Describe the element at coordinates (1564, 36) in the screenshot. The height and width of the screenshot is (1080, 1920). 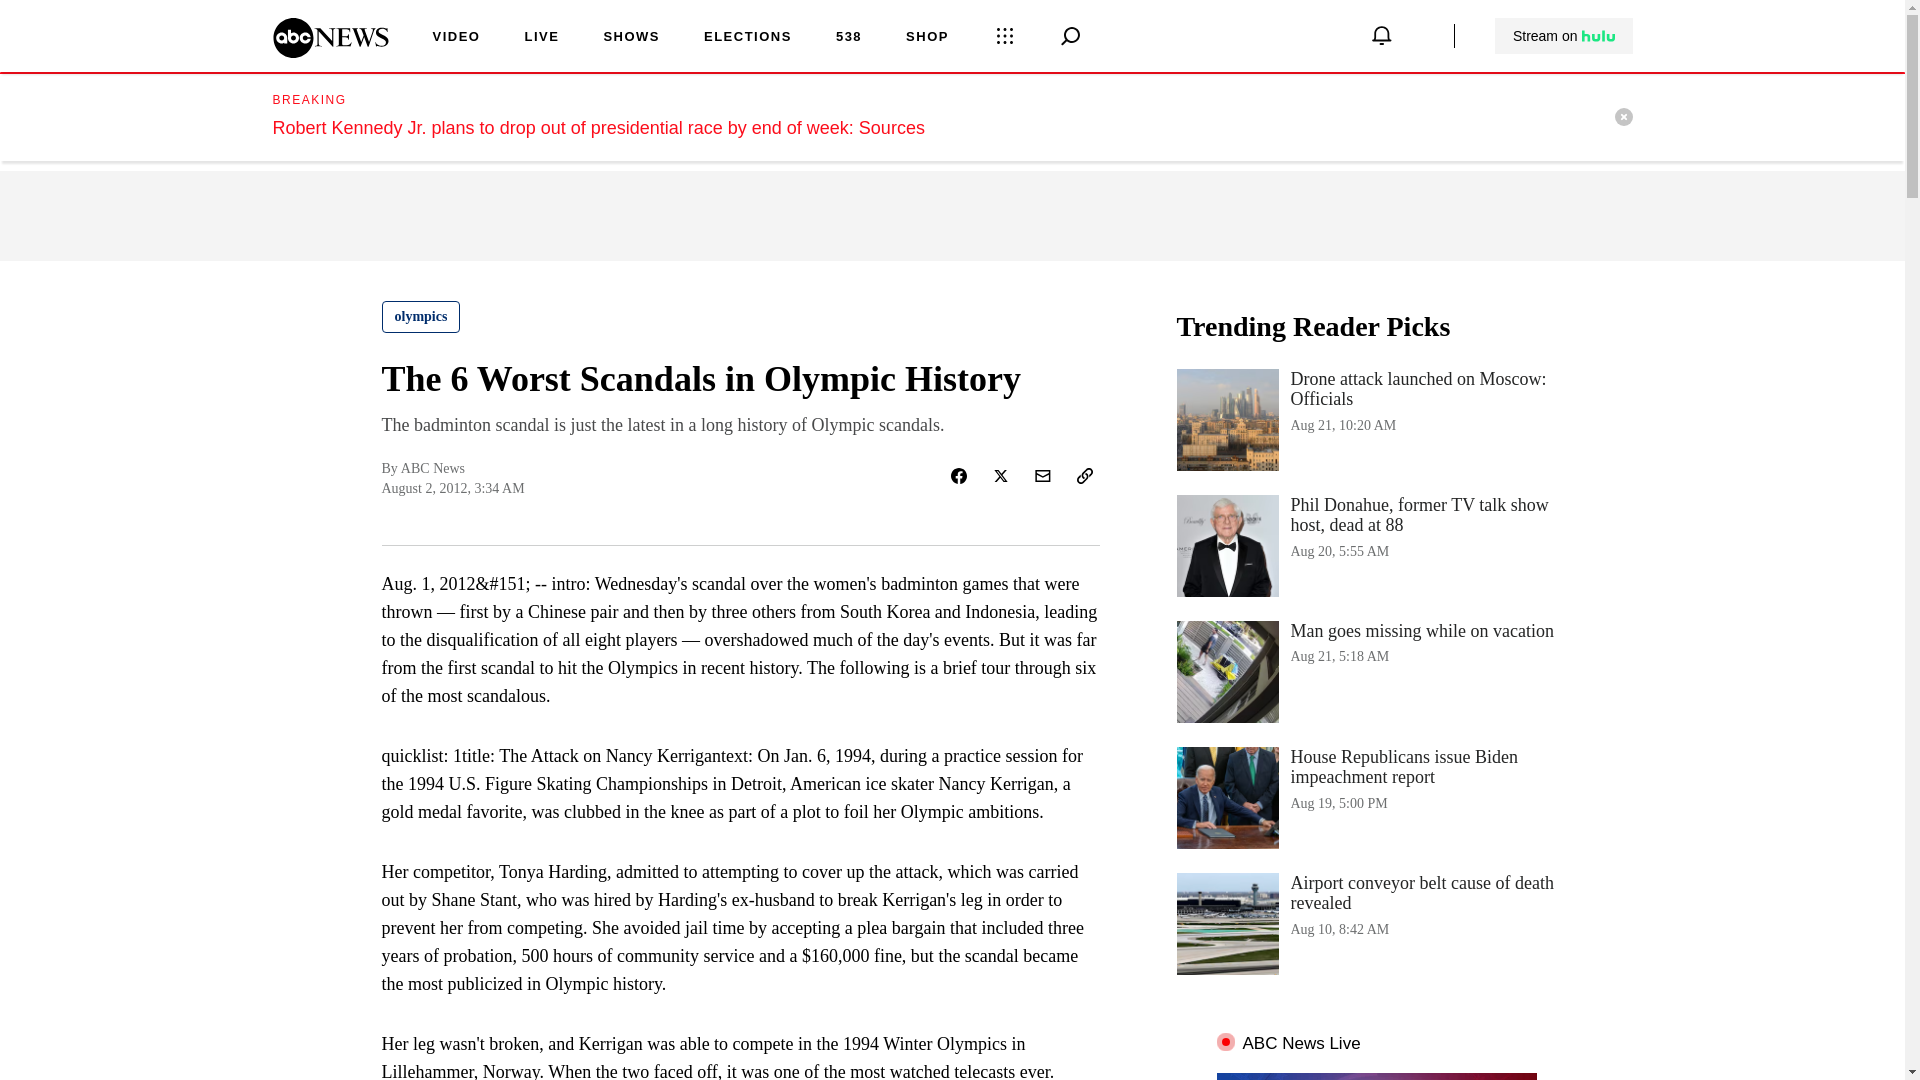
I see `Stream on` at that location.